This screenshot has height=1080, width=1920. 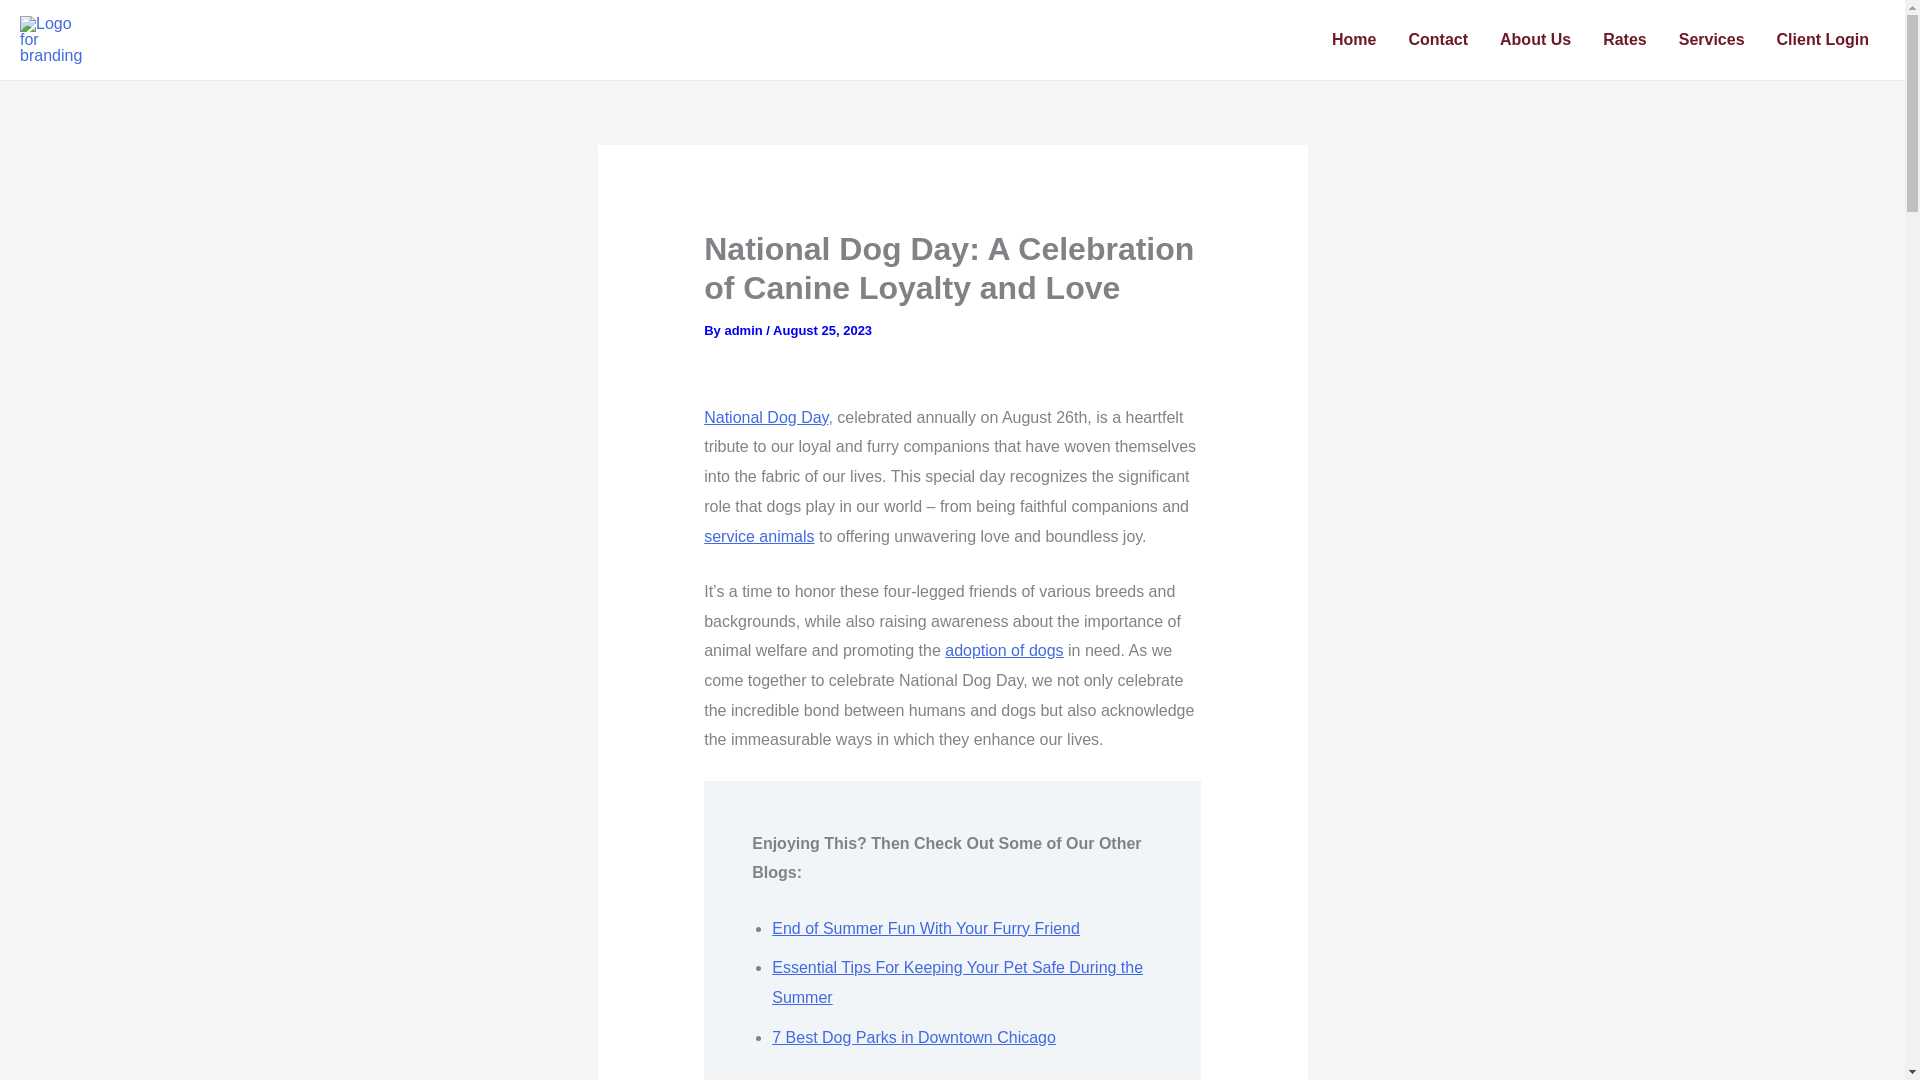 I want to click on 7 Best Dog Parks in Downtown Chicago, so click(x=914, y=1038).